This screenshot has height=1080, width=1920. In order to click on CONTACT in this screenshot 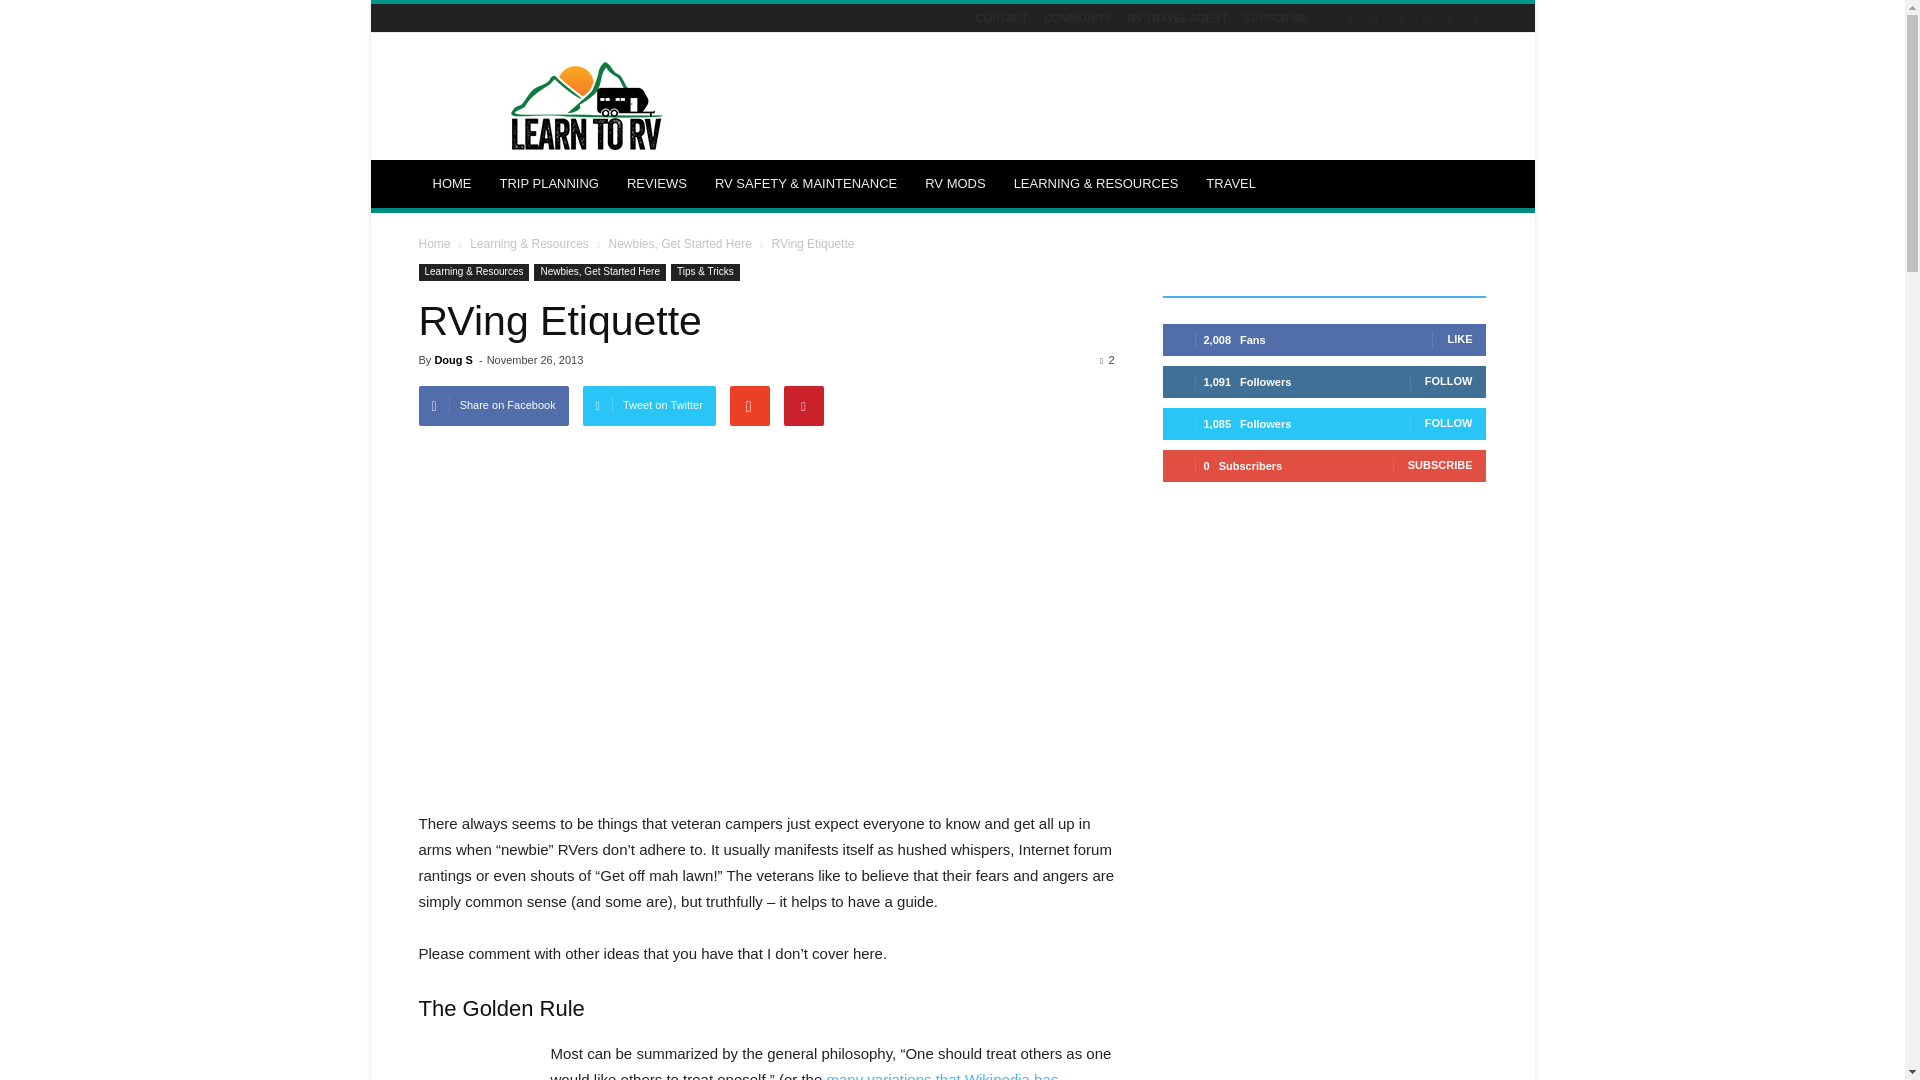, I will do `click(1001, 17)`.